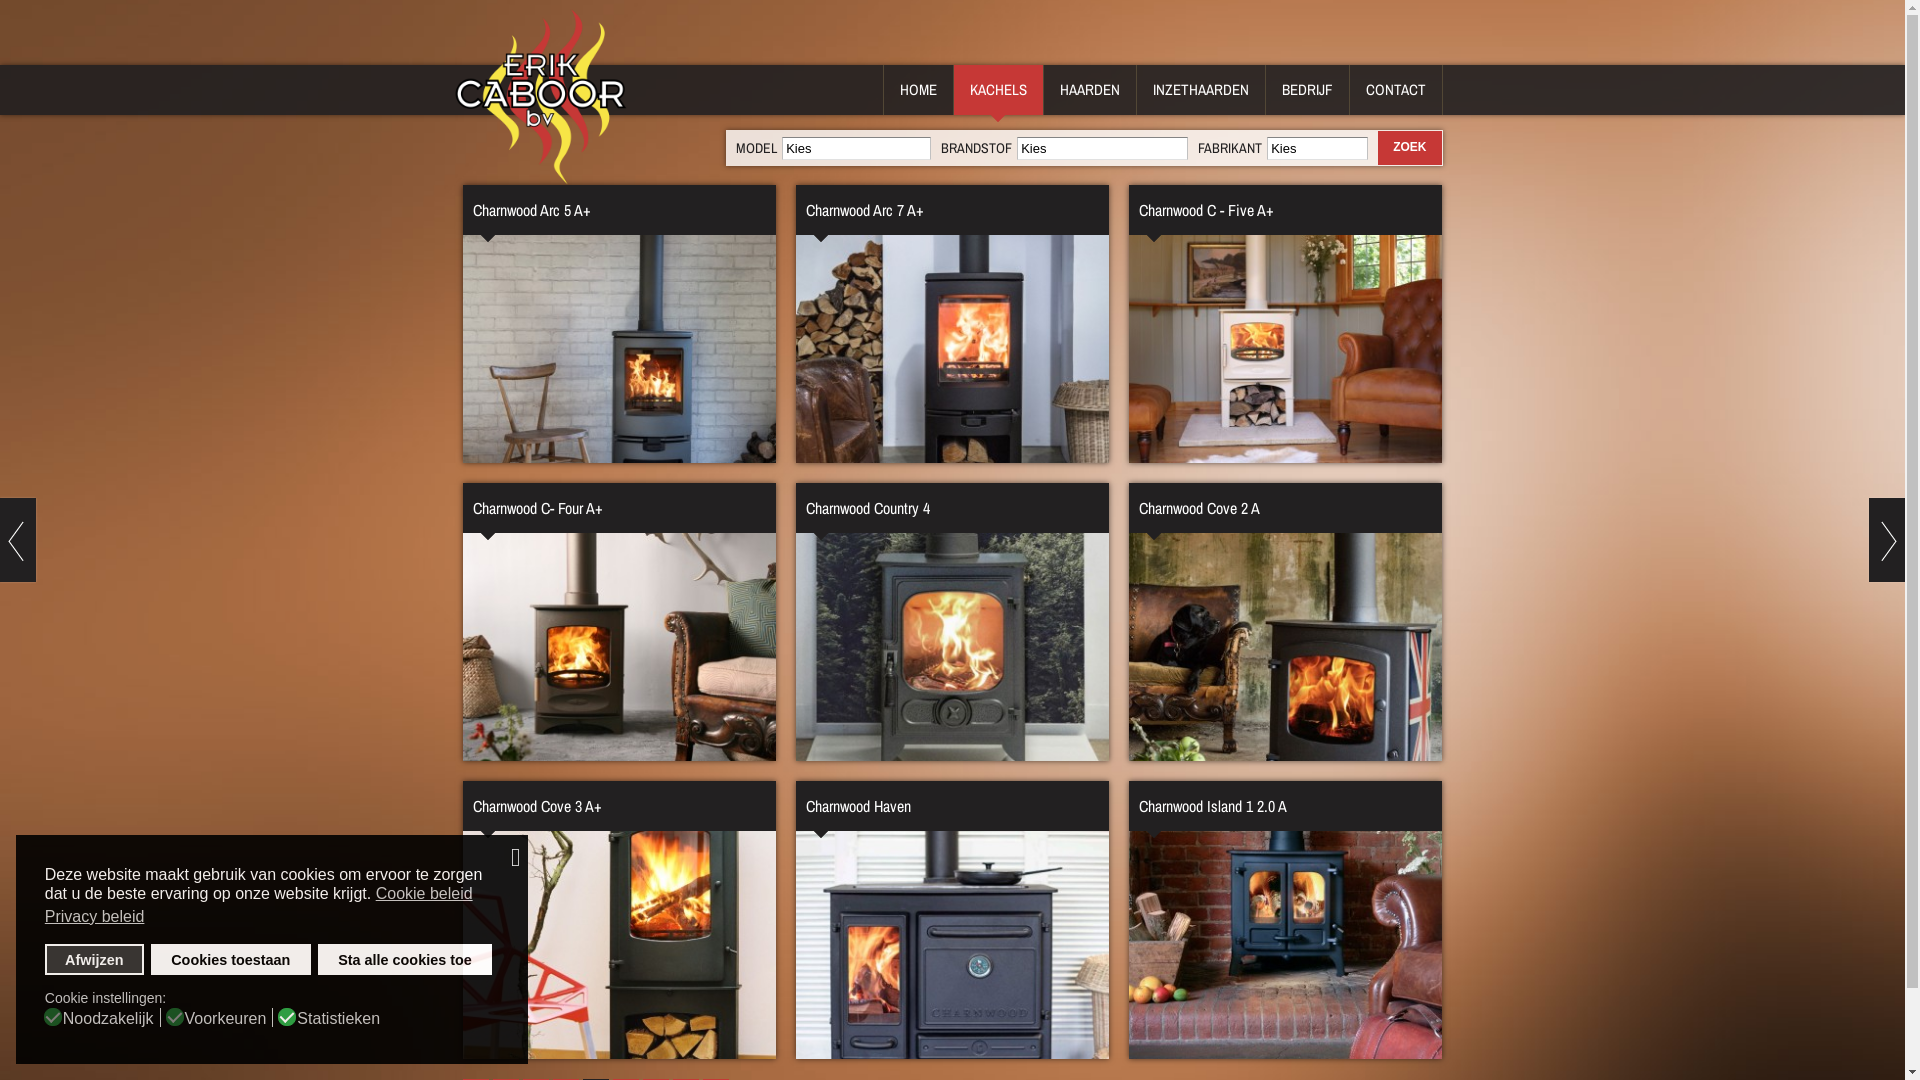 Image resolution: width=1920 pixels, height=1080 pixels. I want to click on HOME, so click(918, 90).